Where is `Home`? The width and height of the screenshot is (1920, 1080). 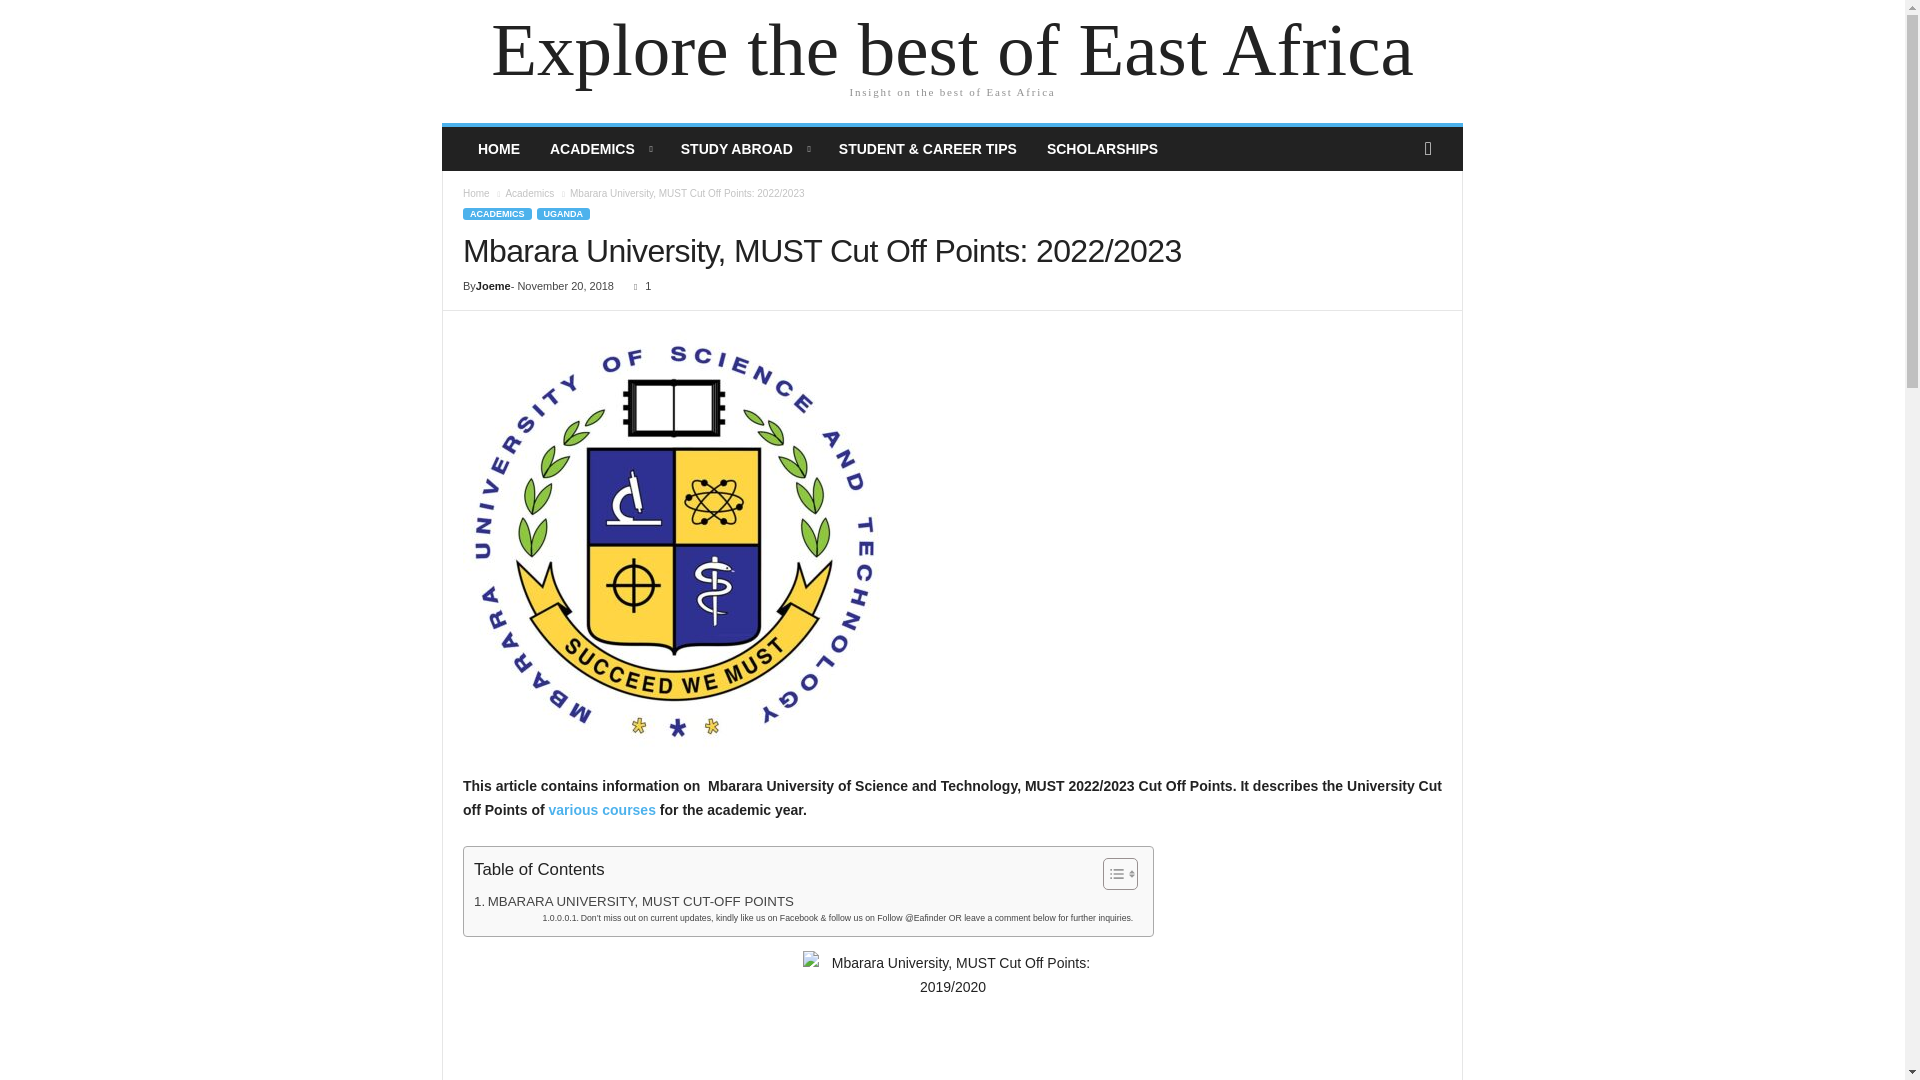
Home is located at coordinates (476, 192).